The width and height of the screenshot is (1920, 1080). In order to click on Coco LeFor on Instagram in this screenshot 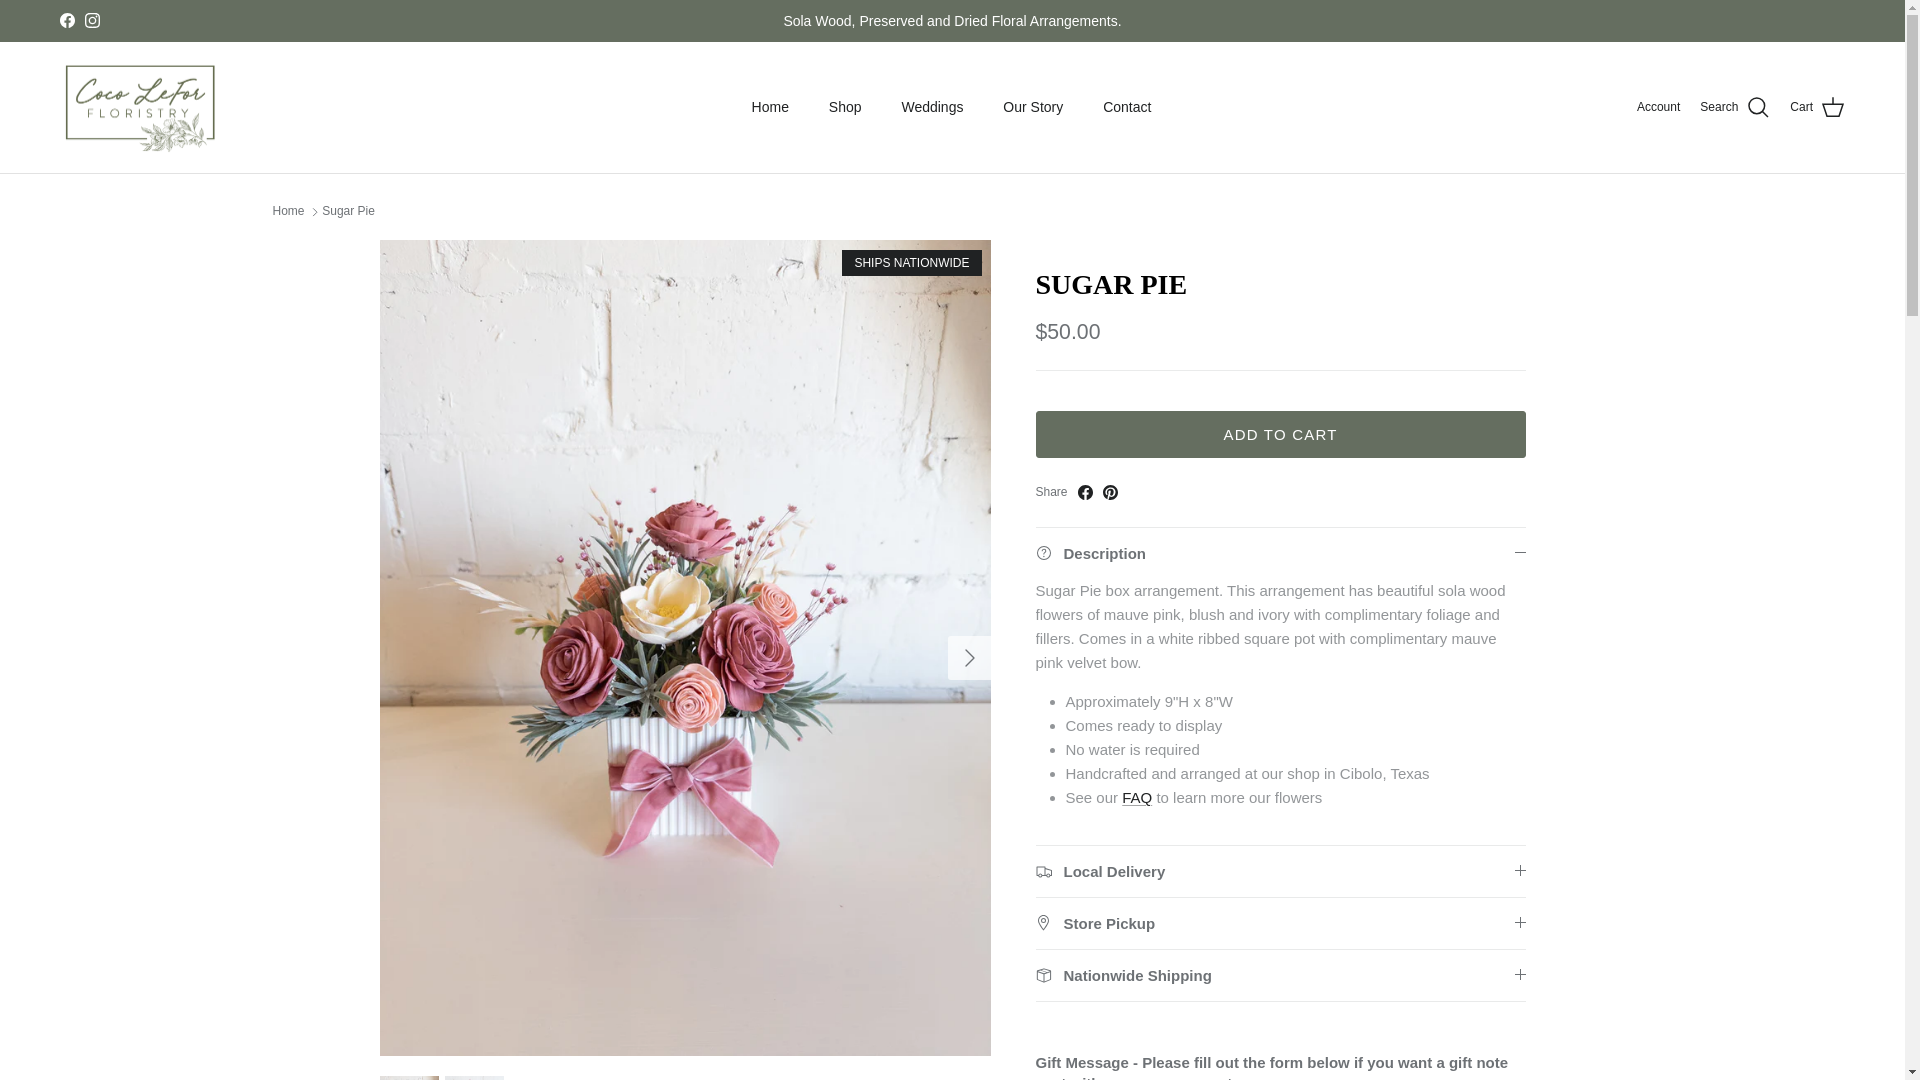, I will do `click(92, 20)`.